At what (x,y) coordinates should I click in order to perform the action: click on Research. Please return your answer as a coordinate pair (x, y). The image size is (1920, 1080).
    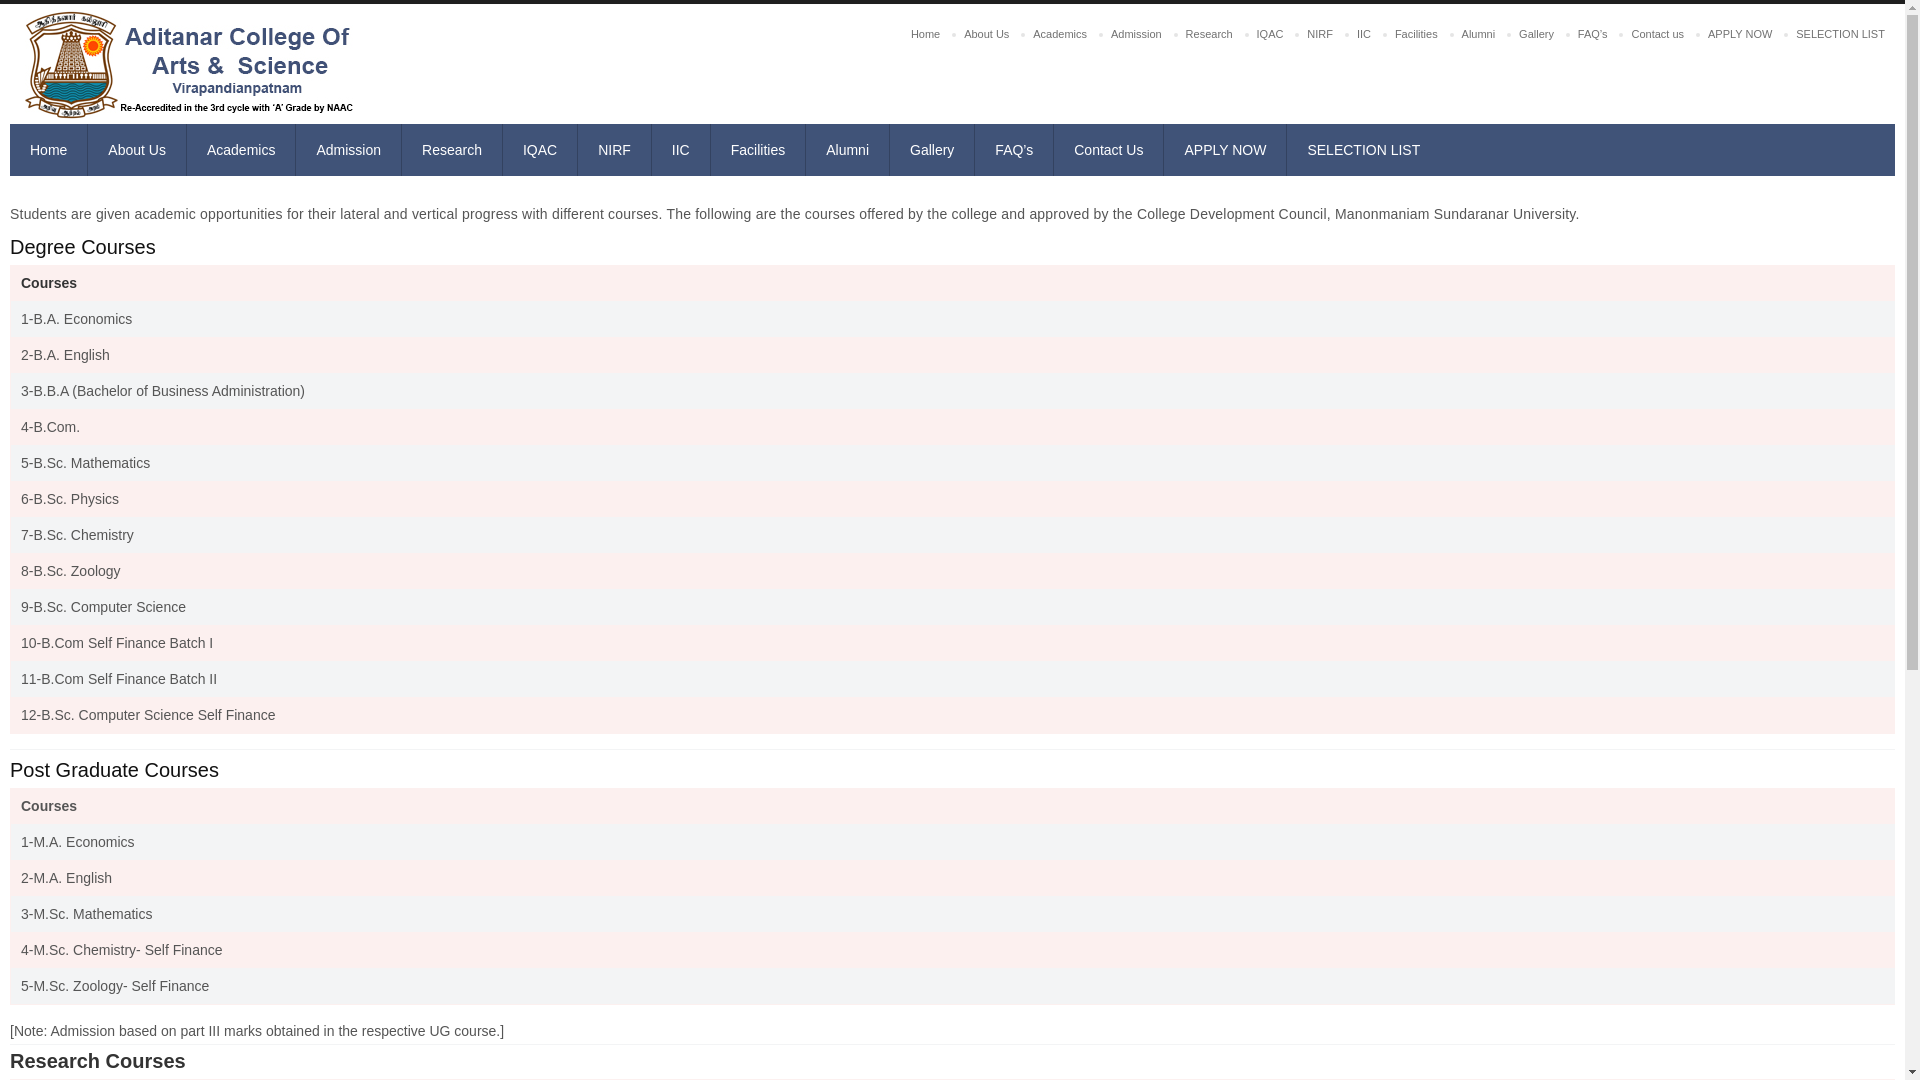
    Looking at the image, I should click on (1208, 34).